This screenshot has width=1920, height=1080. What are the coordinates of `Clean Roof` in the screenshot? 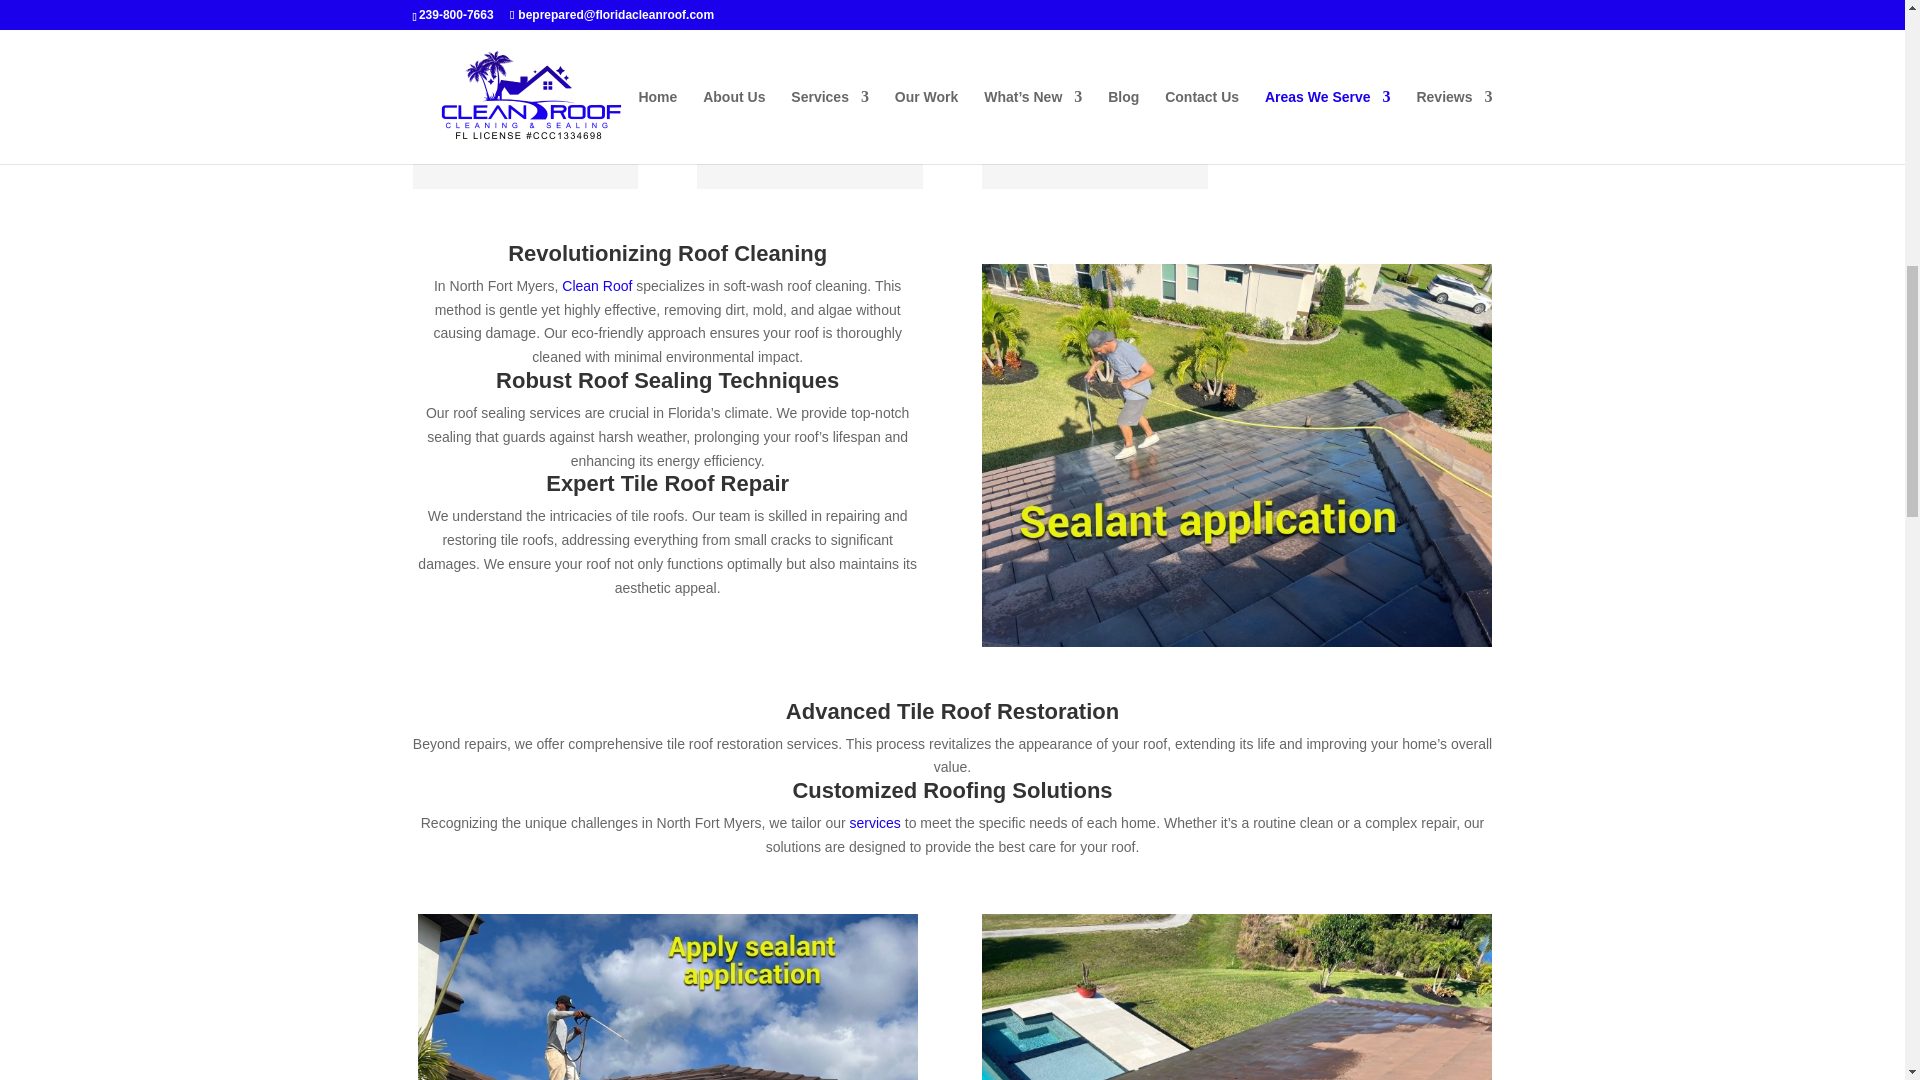 It's located at (596, 285).